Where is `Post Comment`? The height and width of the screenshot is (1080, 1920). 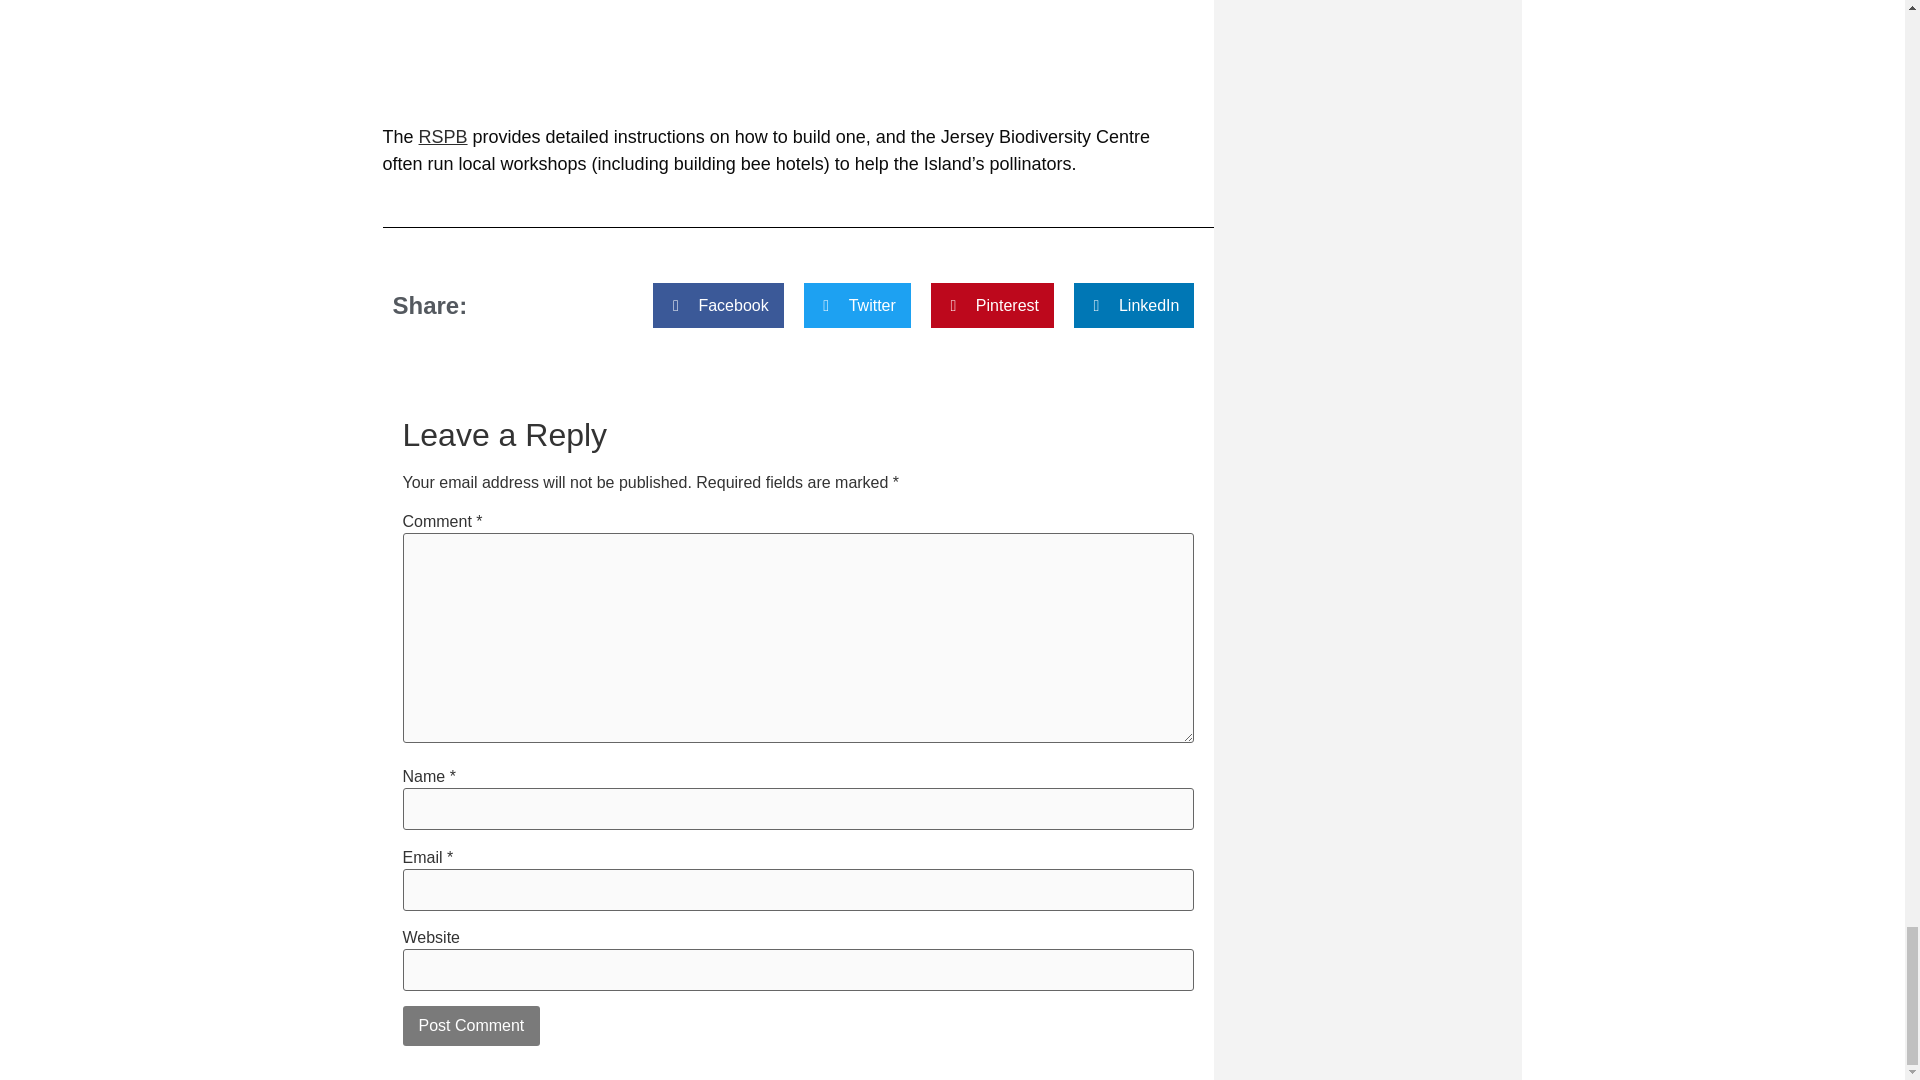 Post Comment is located at coordinates (470, 1026).